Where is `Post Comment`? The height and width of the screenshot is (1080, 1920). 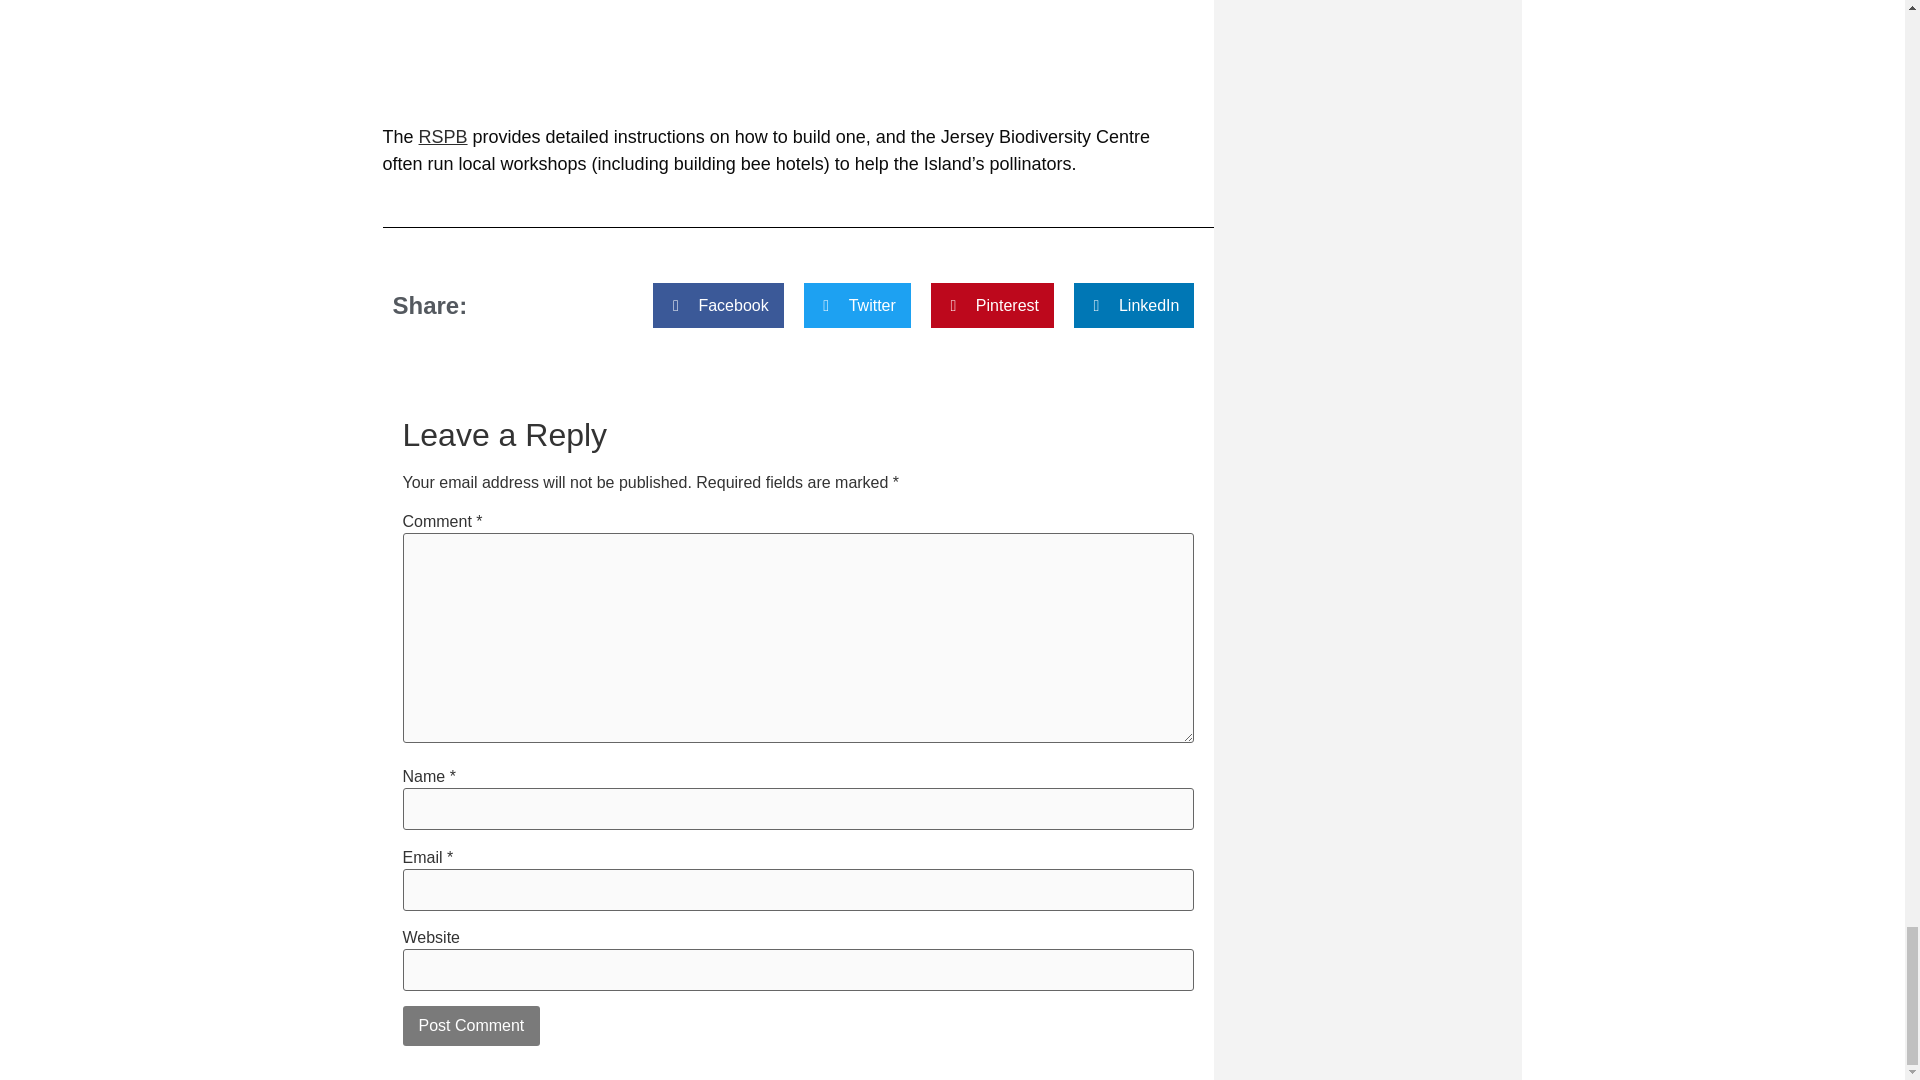 Post Comment is located at coordinates (470, 1026).